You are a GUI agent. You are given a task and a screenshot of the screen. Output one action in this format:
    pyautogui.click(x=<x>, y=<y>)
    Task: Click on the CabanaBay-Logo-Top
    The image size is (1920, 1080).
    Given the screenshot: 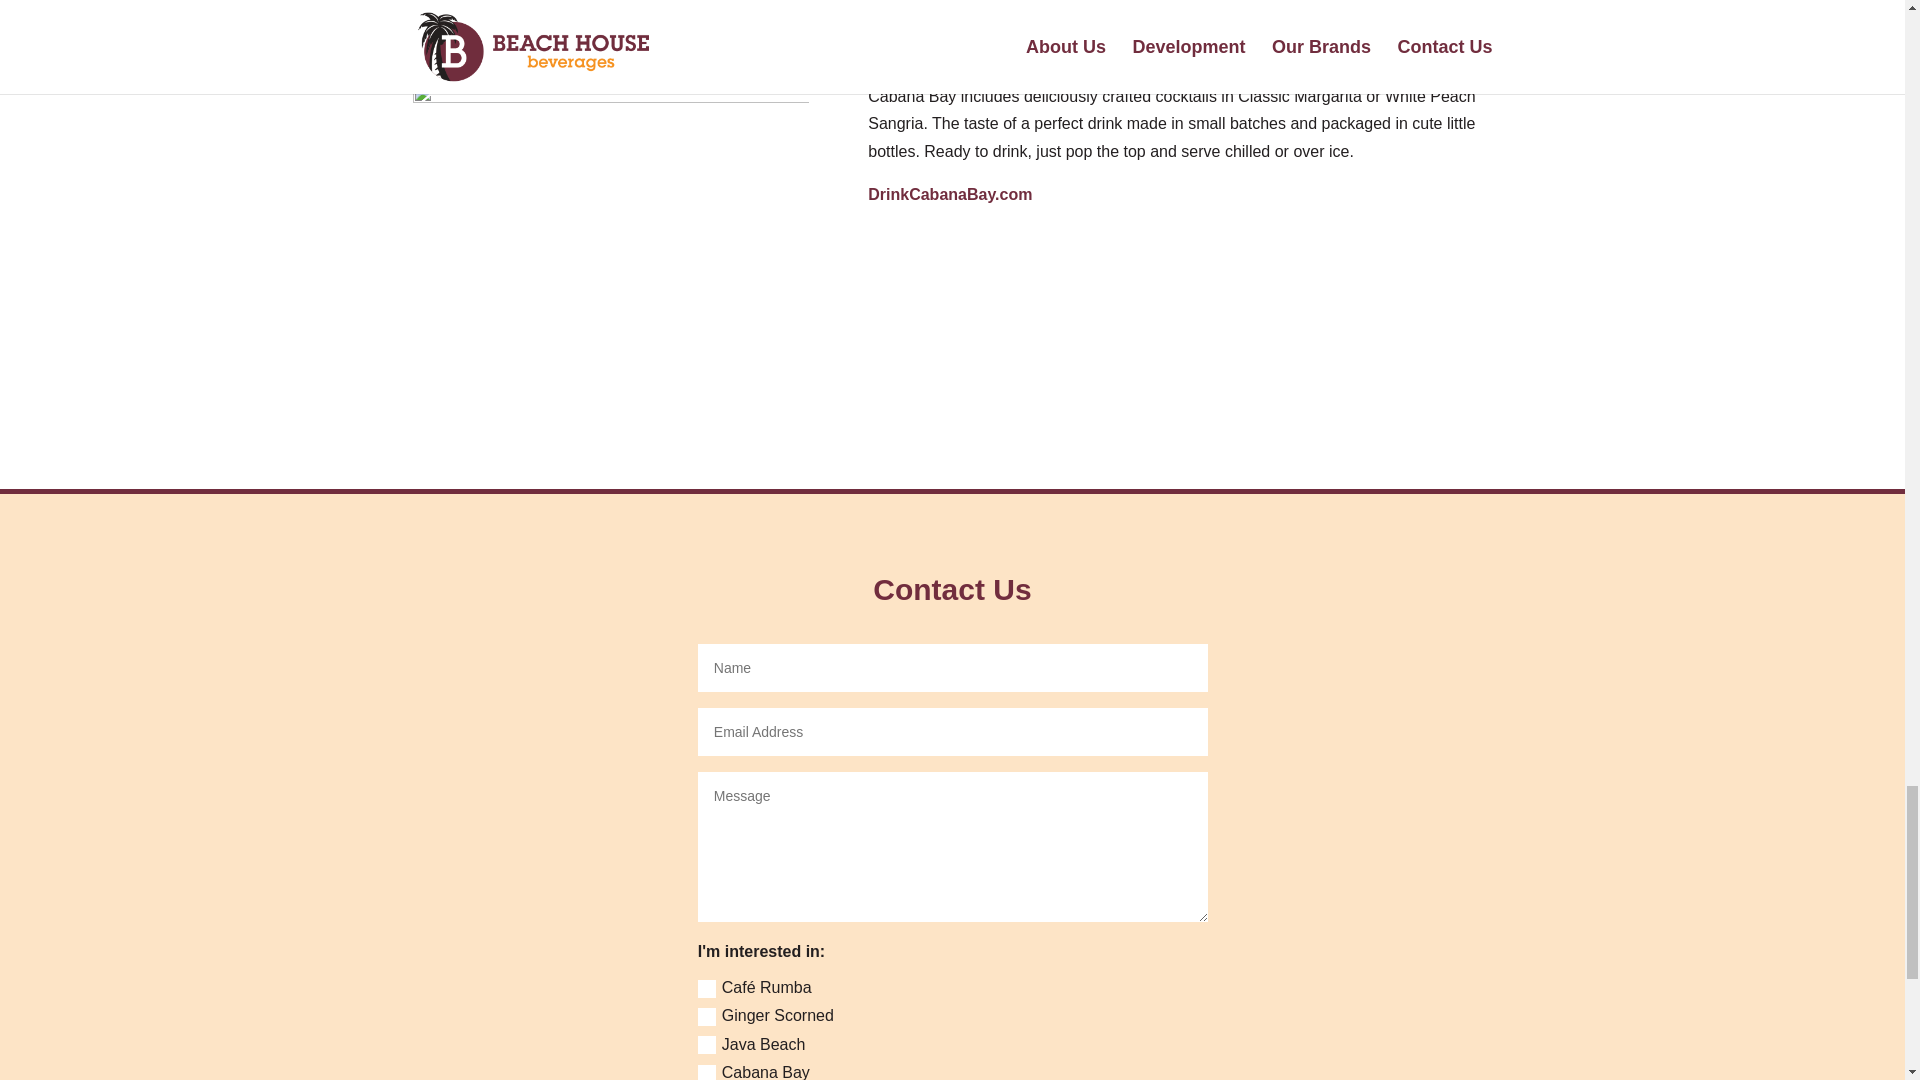 What is the action you would take?
    pyautogui.click(x=610, y=230)
    